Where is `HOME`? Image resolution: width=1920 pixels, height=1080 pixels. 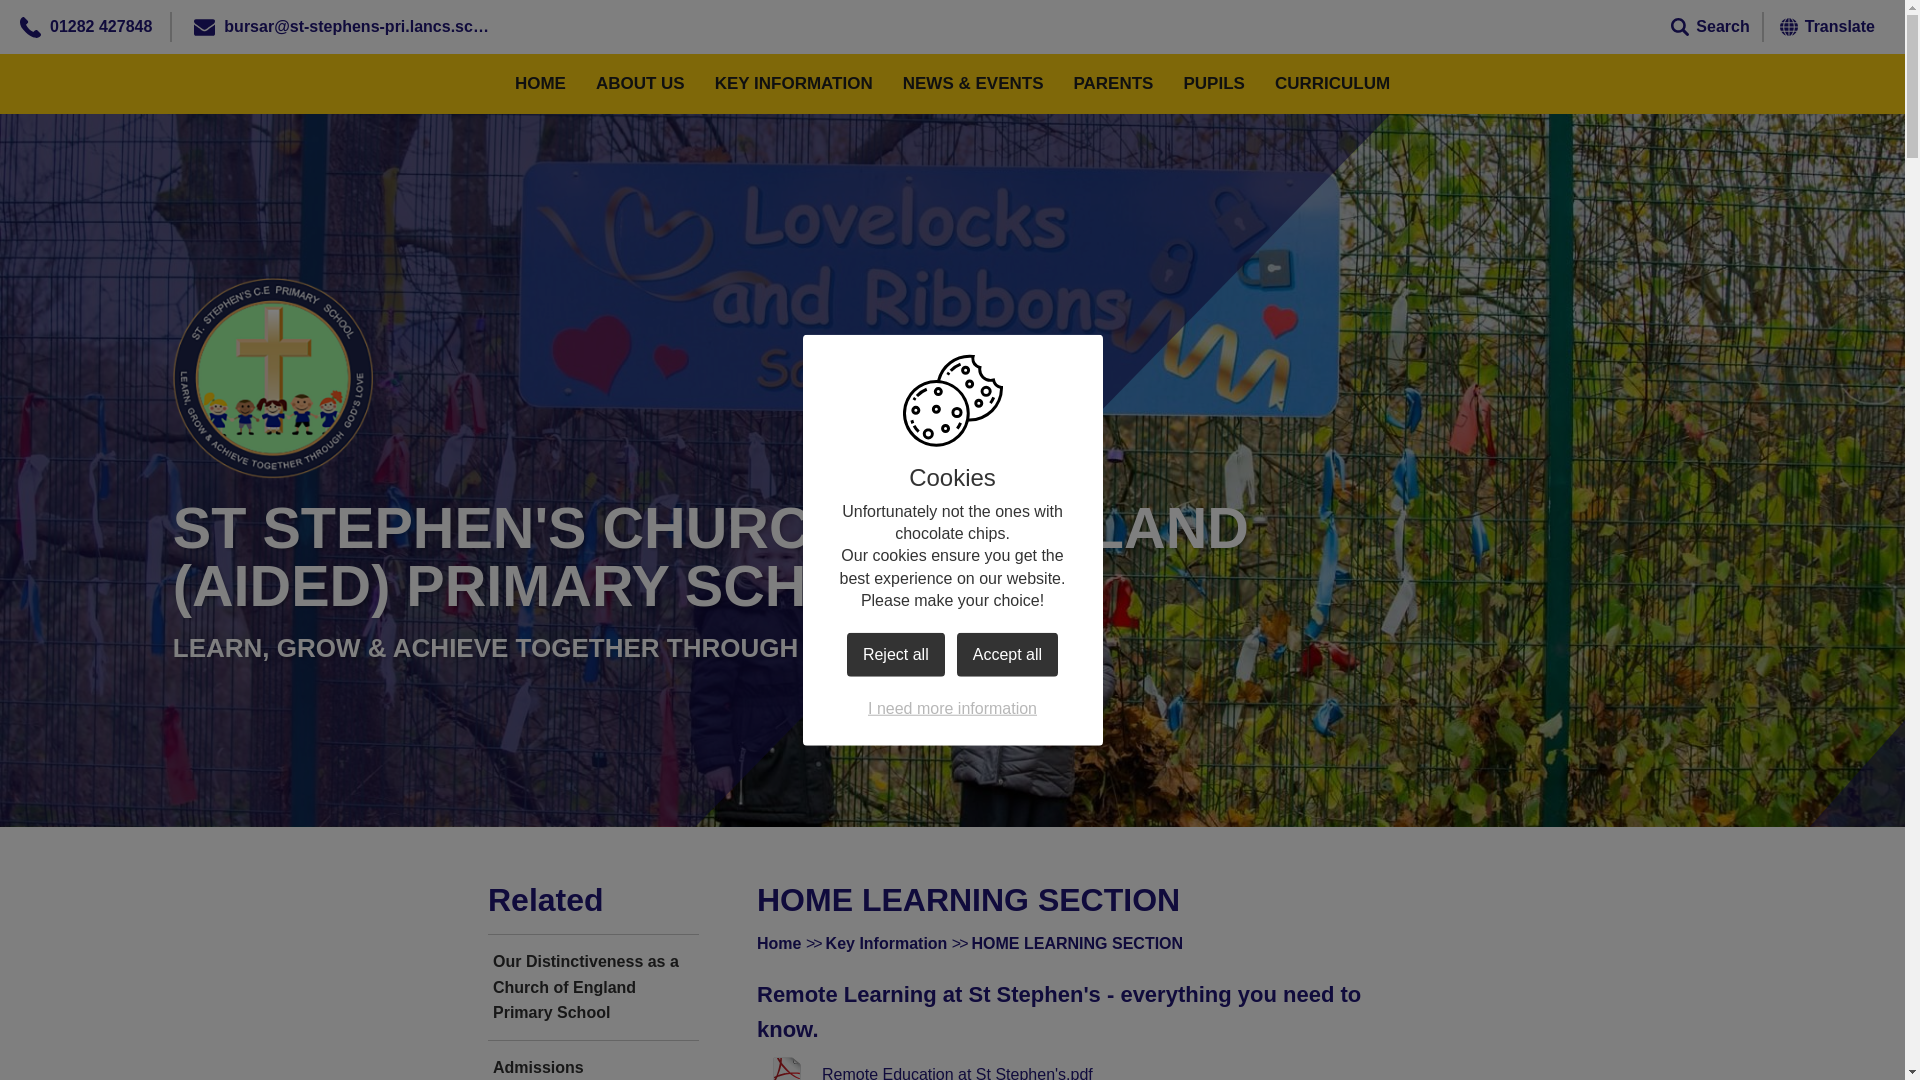
HOME is located at coordinates (540, 84).